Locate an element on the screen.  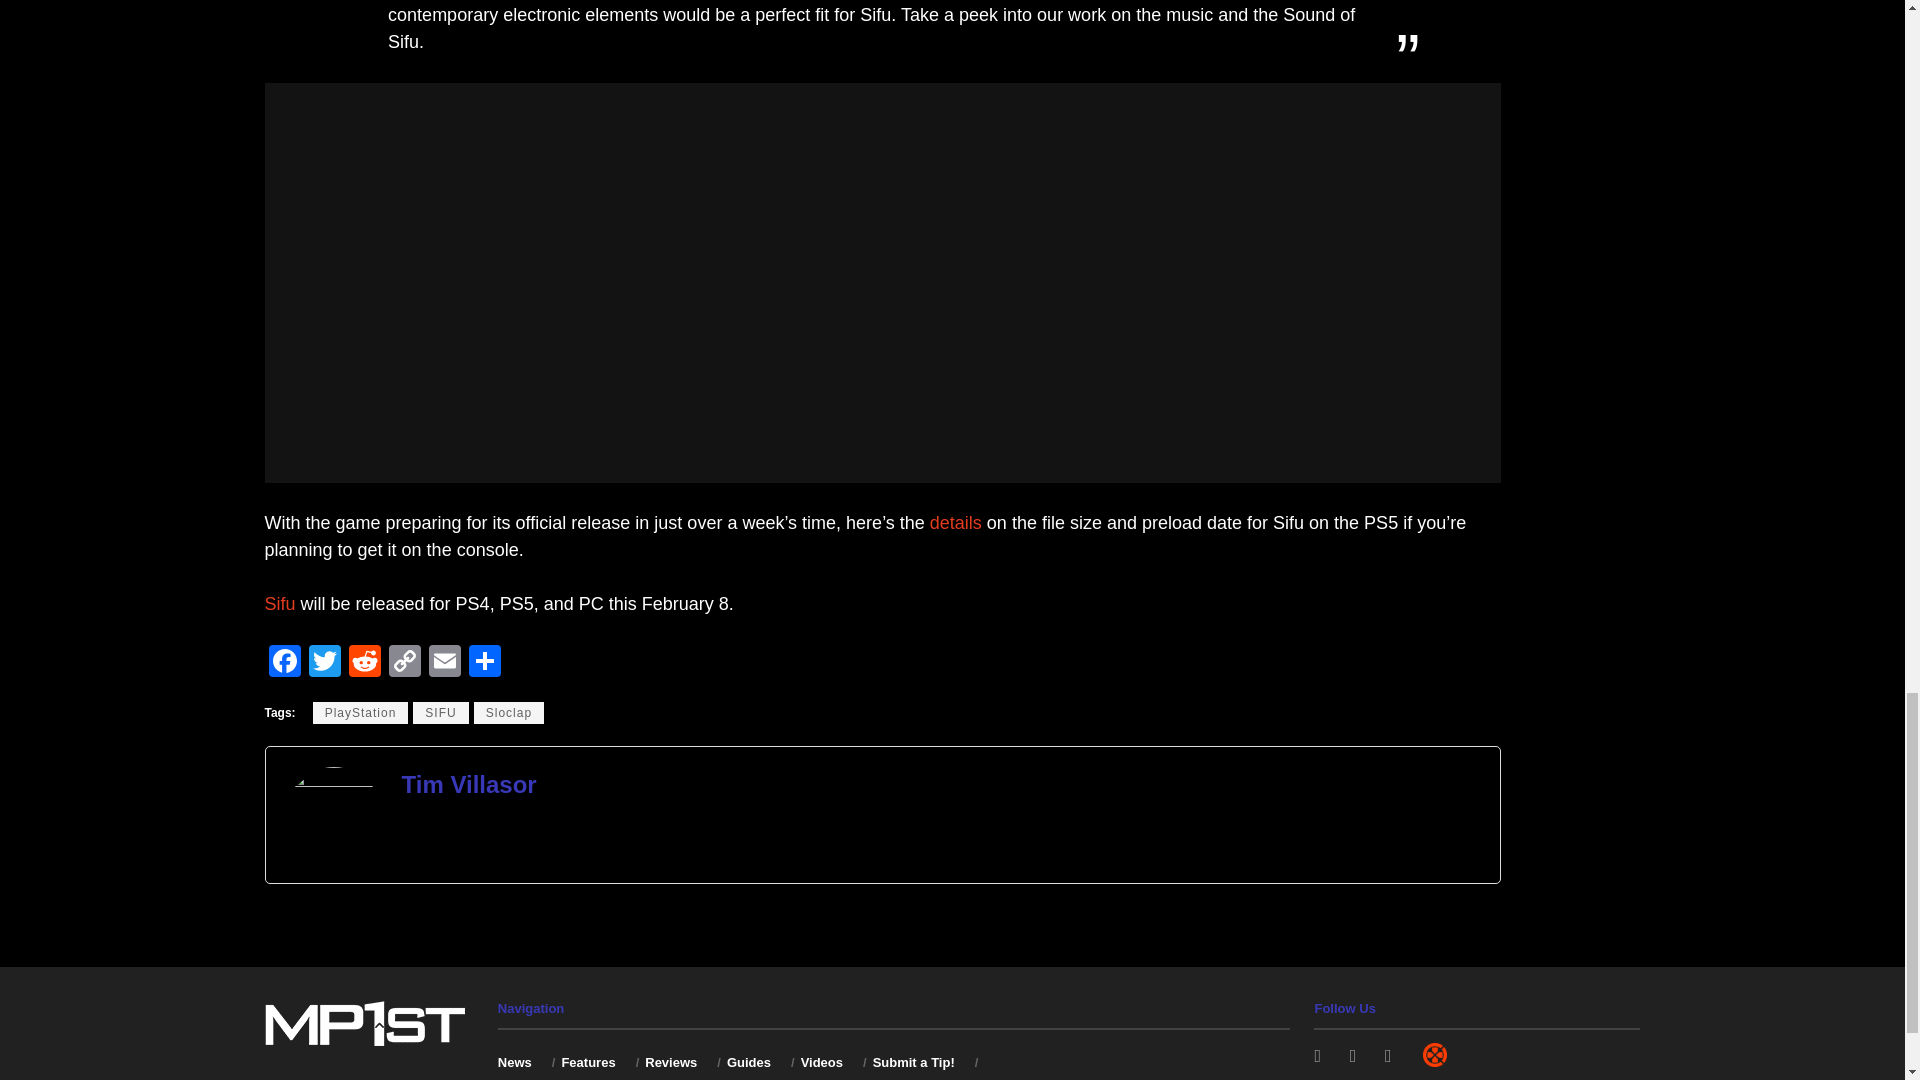
Share is located at coordinates (484, 662).